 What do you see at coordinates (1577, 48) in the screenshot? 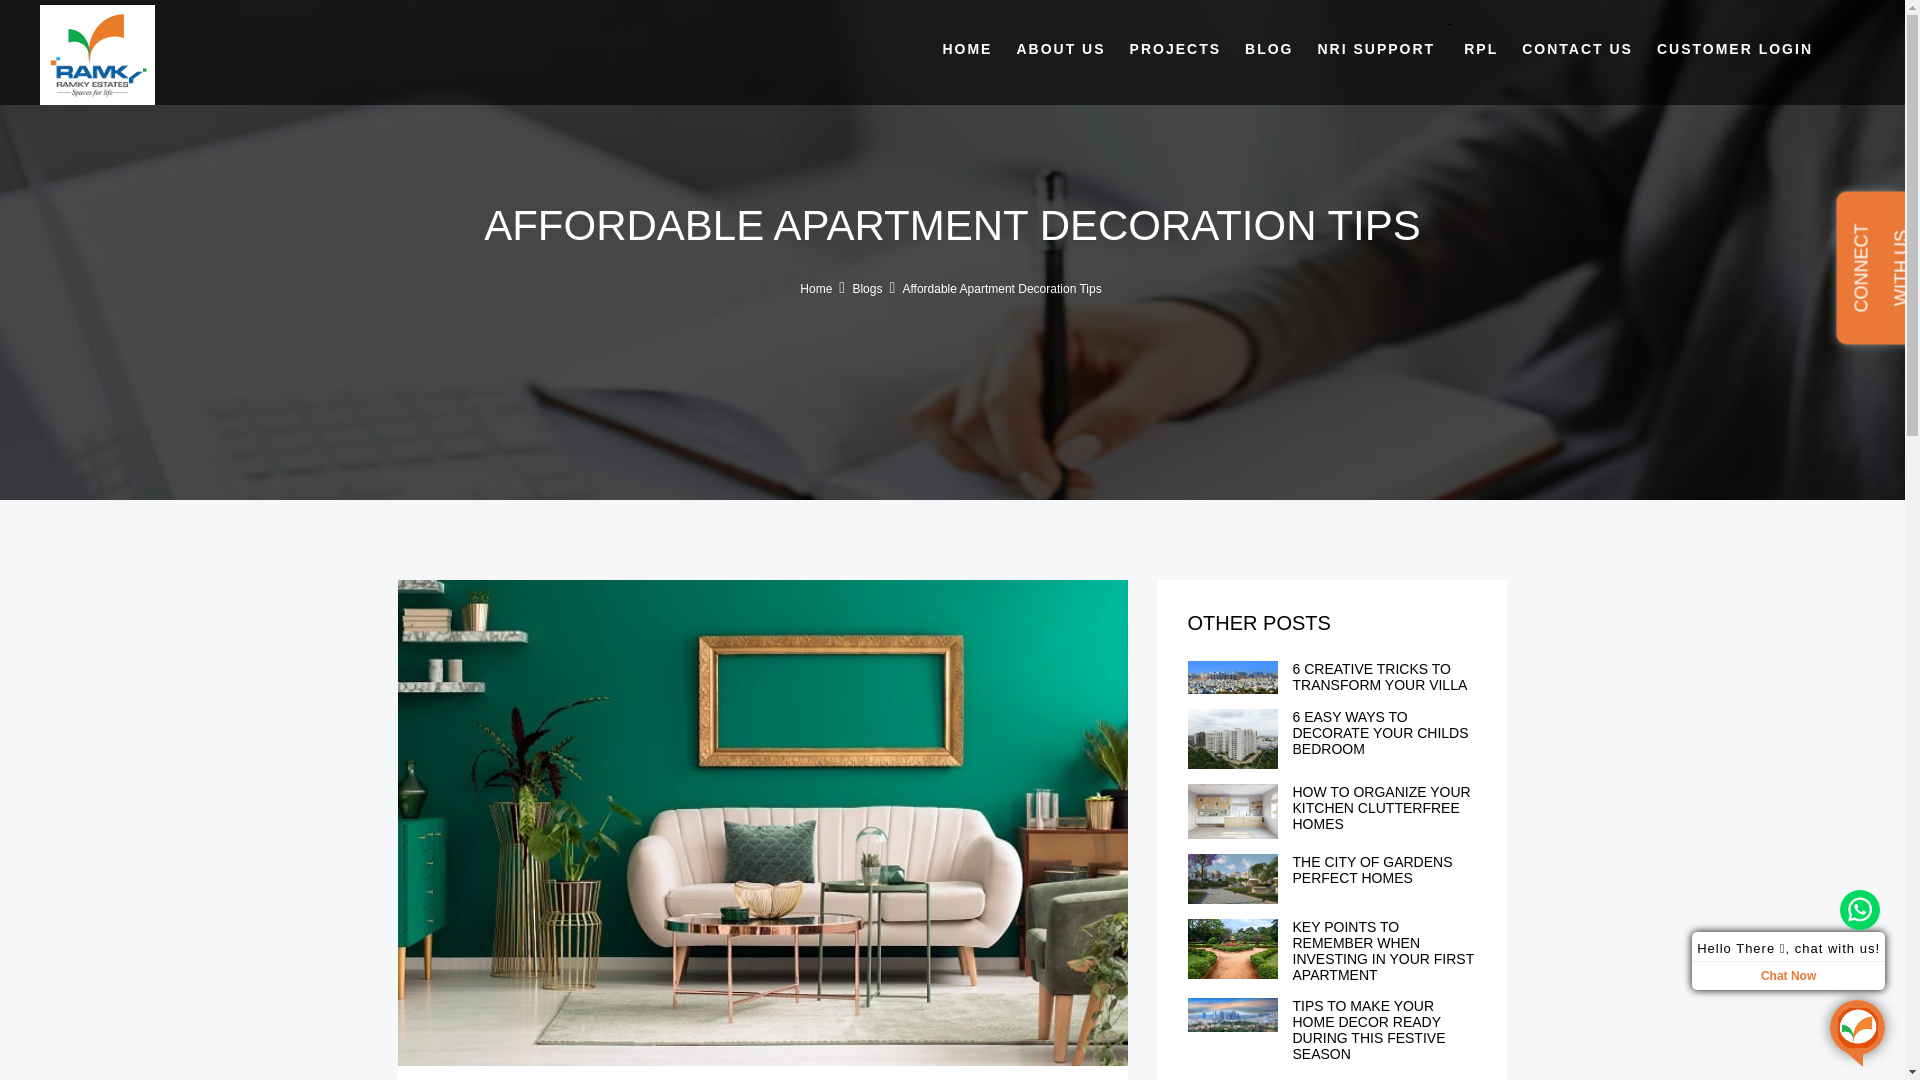
I see `CONTACT US` at bounding box center [1577, 48].